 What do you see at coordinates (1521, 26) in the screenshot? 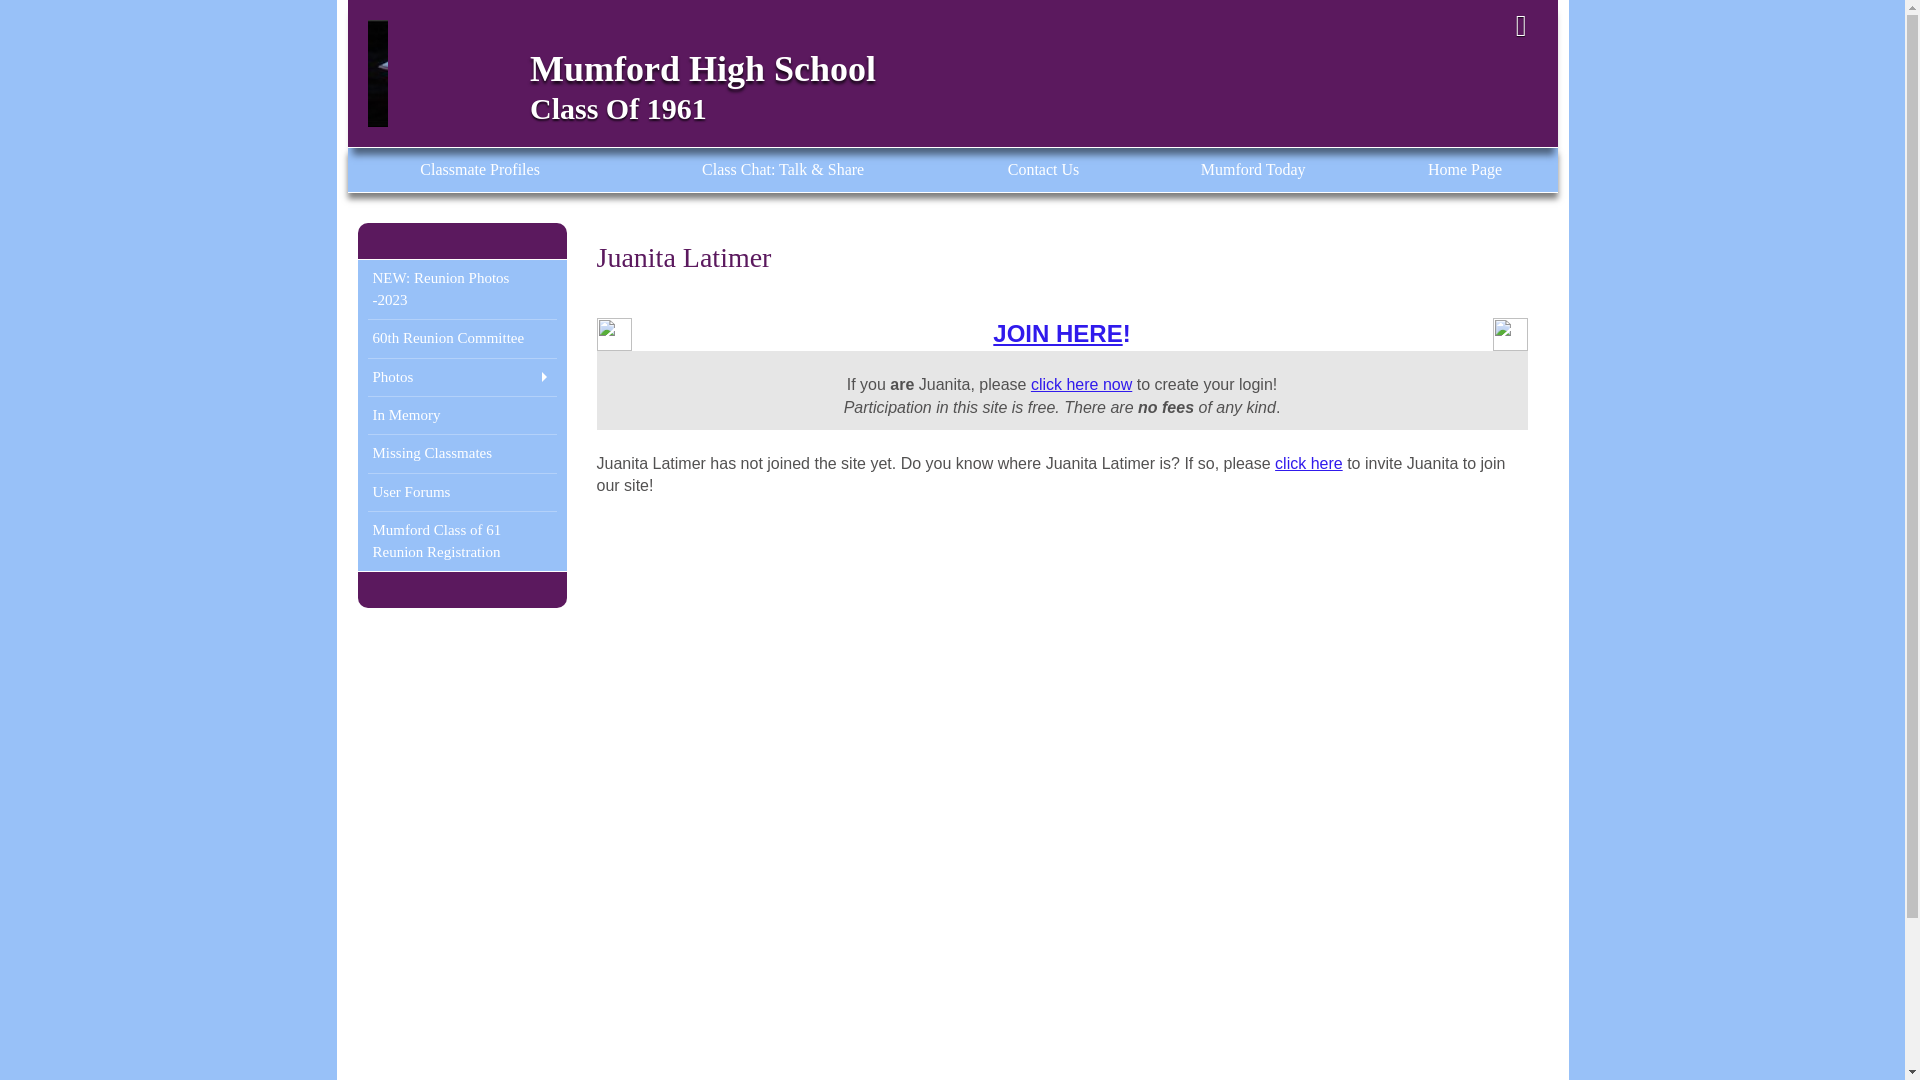
I see `Classmate Login` at bounding box center [1521, 26].